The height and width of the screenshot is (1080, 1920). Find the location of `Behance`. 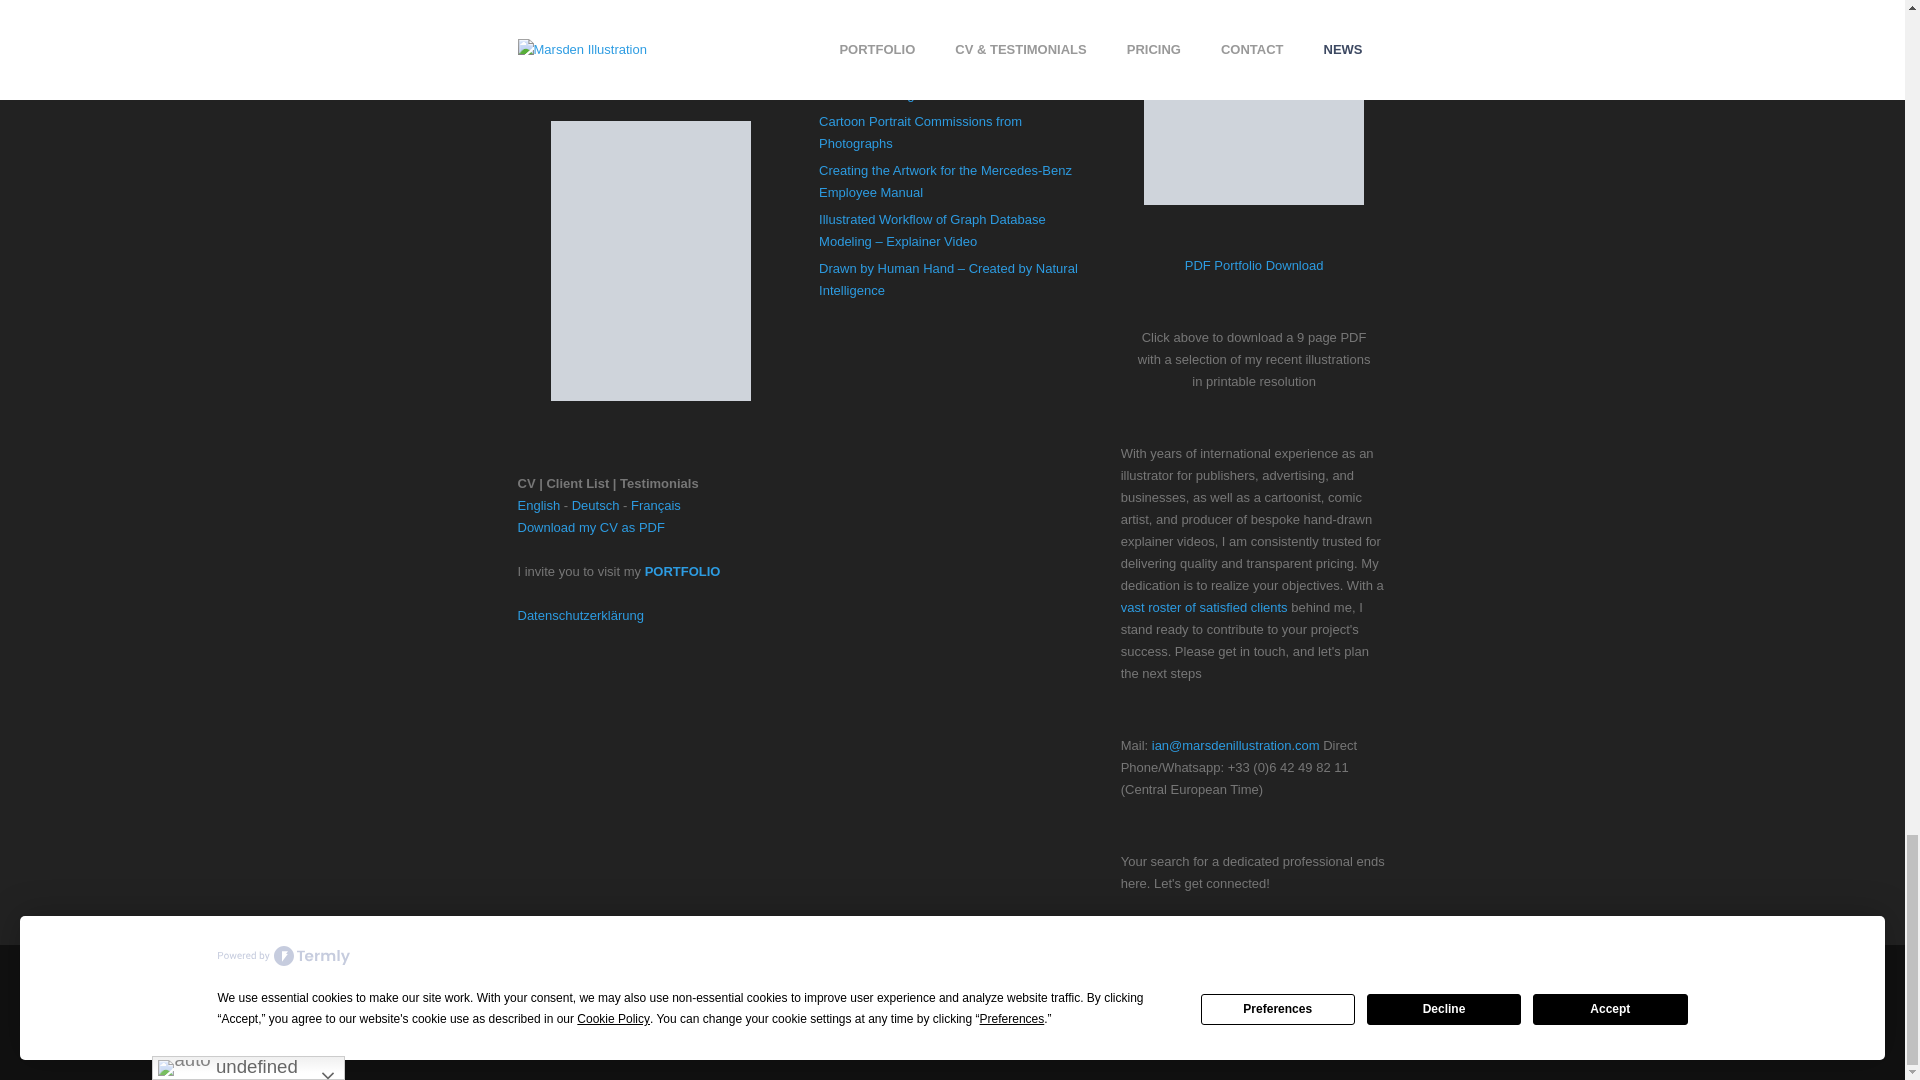

Behance is located at coordinates (1096, 974).